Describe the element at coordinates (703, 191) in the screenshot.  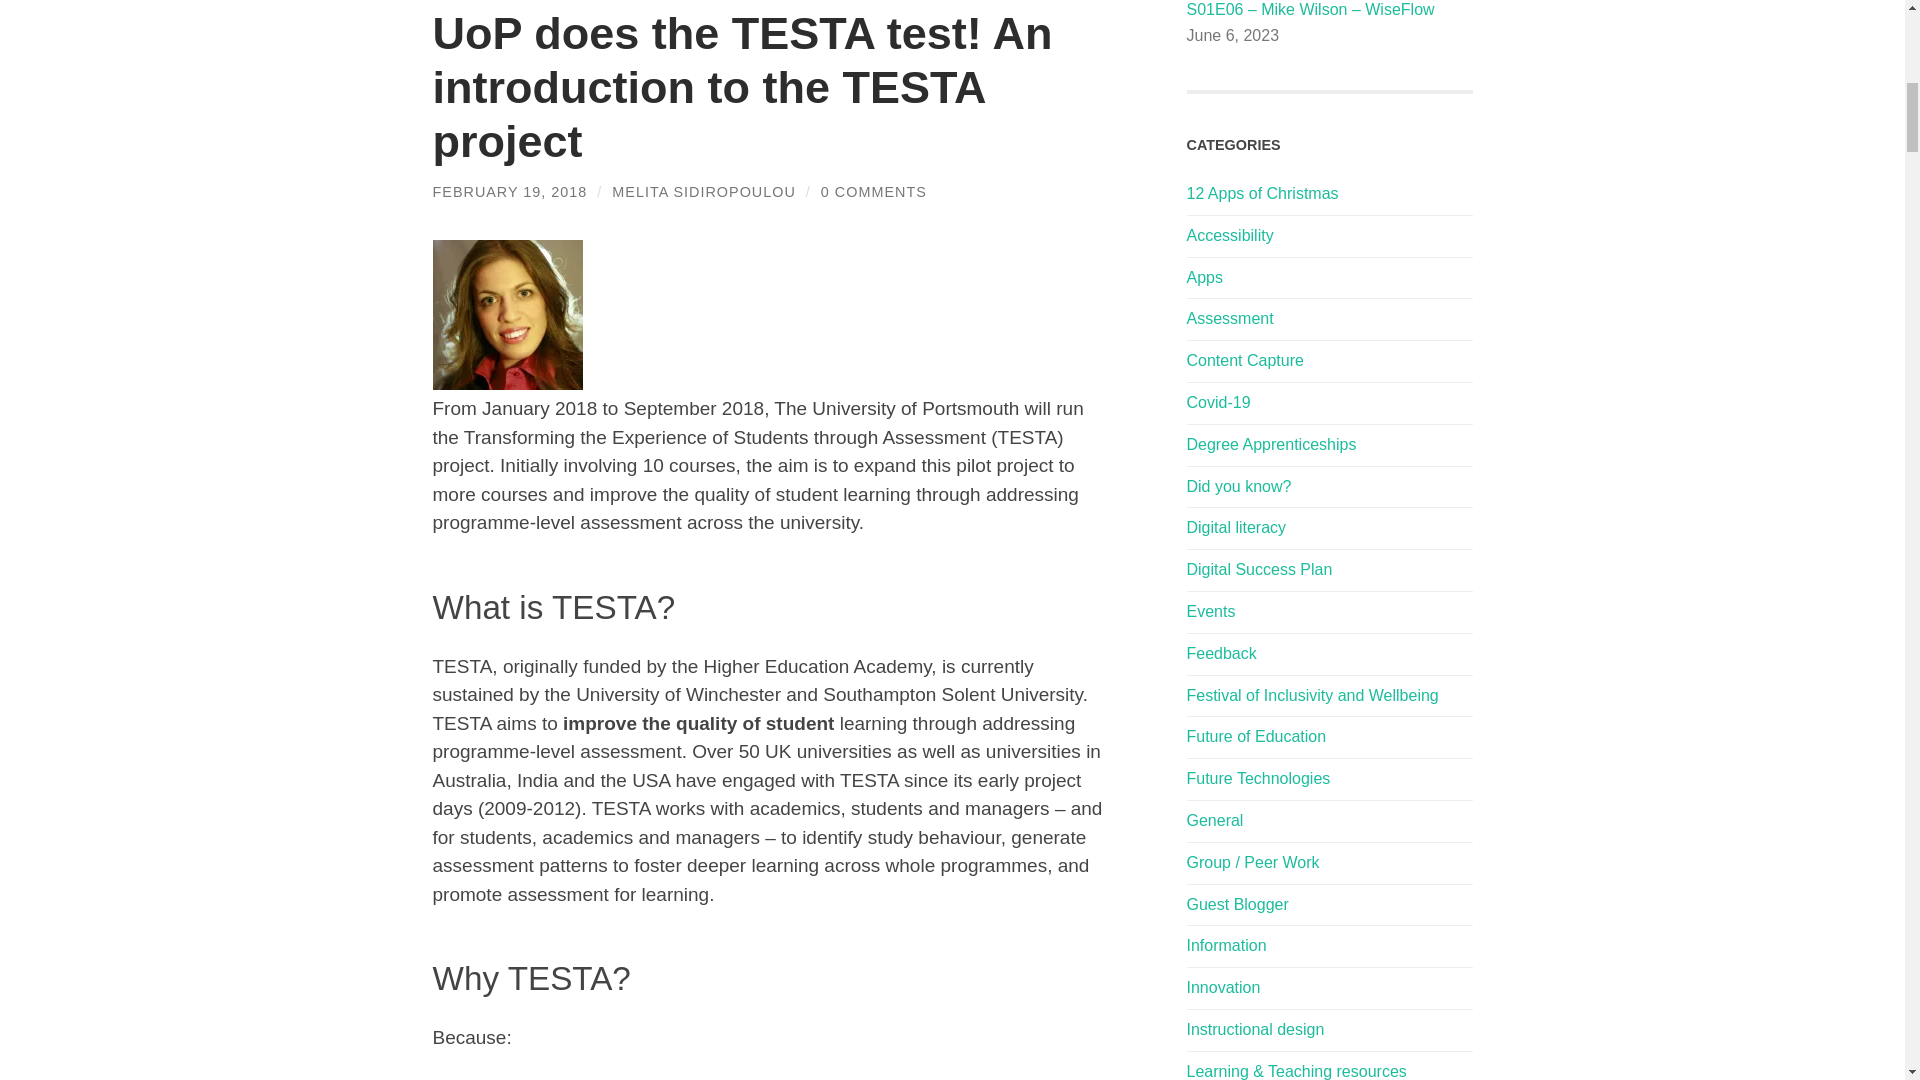
I see `Posts by Melita Sidiropoulou` at that location.